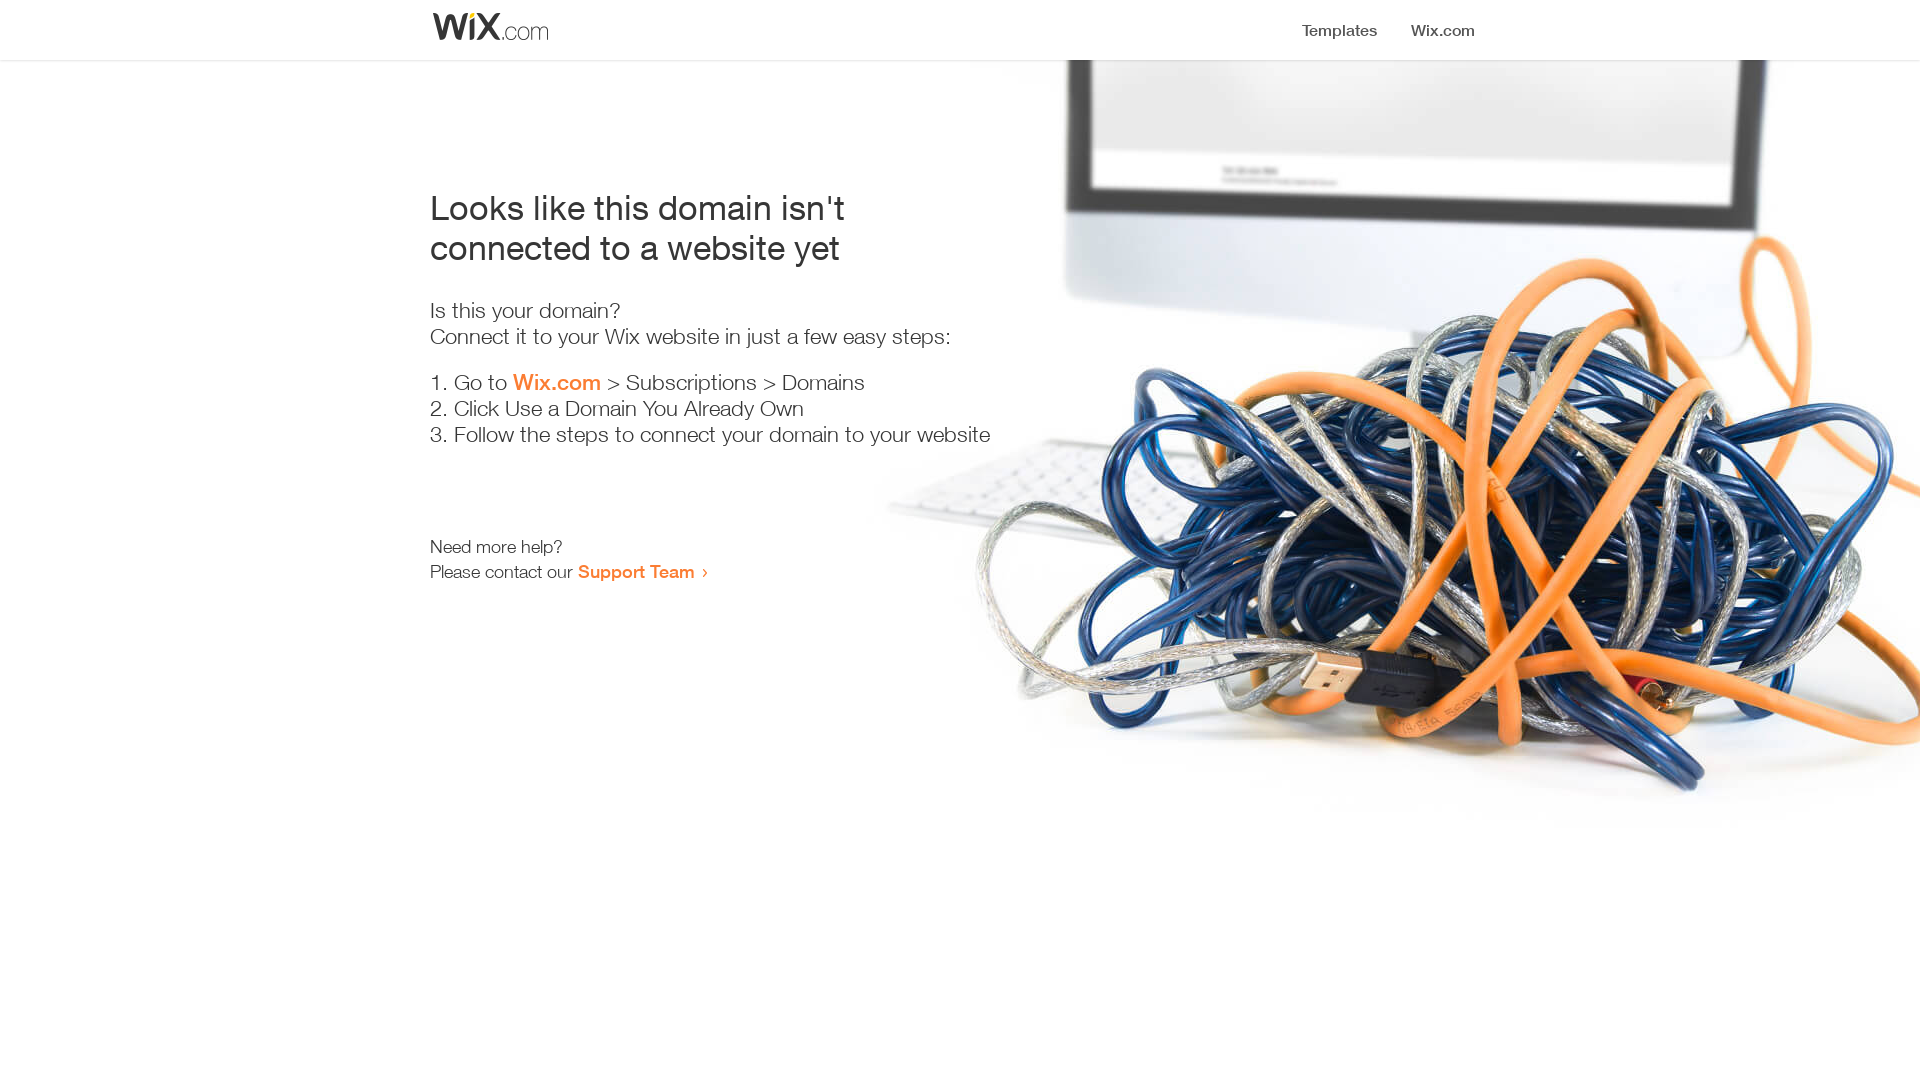 The width and height of the screenshot is (1920, 1080). Describe the element at coordinates (557, 382) in the screenshot. I see `Wix.com` at that location.